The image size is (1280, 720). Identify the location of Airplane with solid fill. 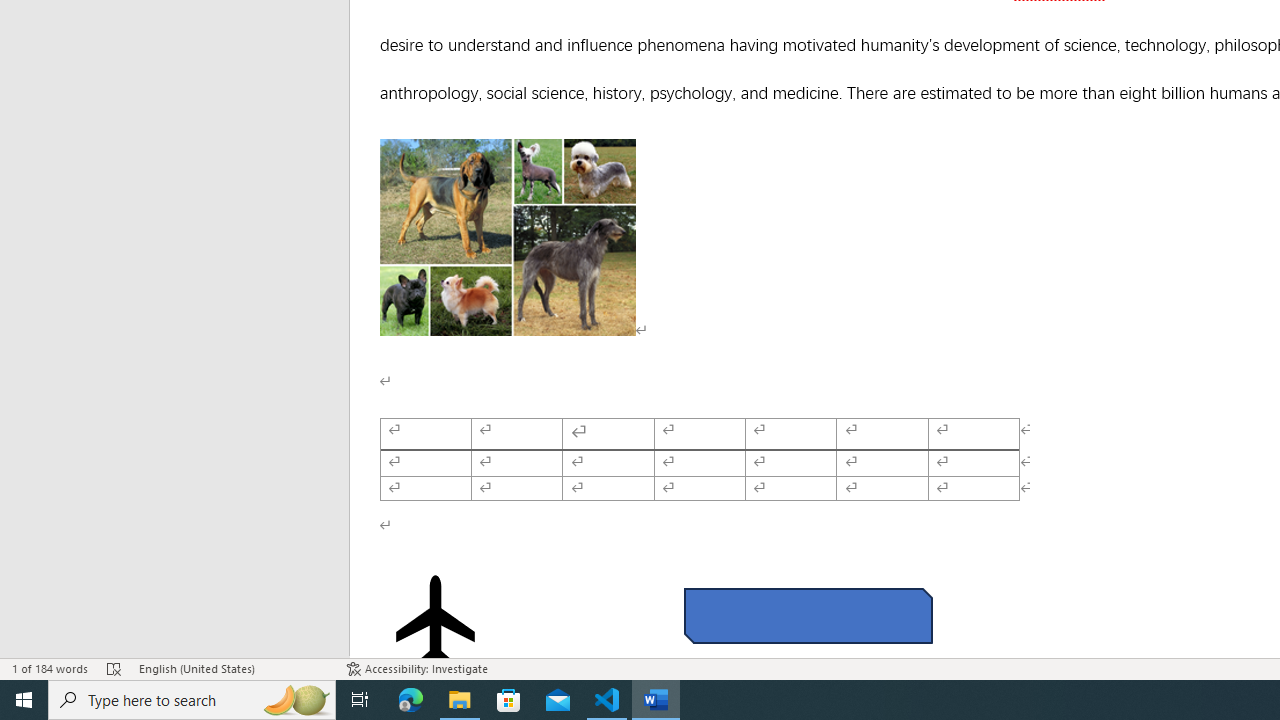
(436, 620).